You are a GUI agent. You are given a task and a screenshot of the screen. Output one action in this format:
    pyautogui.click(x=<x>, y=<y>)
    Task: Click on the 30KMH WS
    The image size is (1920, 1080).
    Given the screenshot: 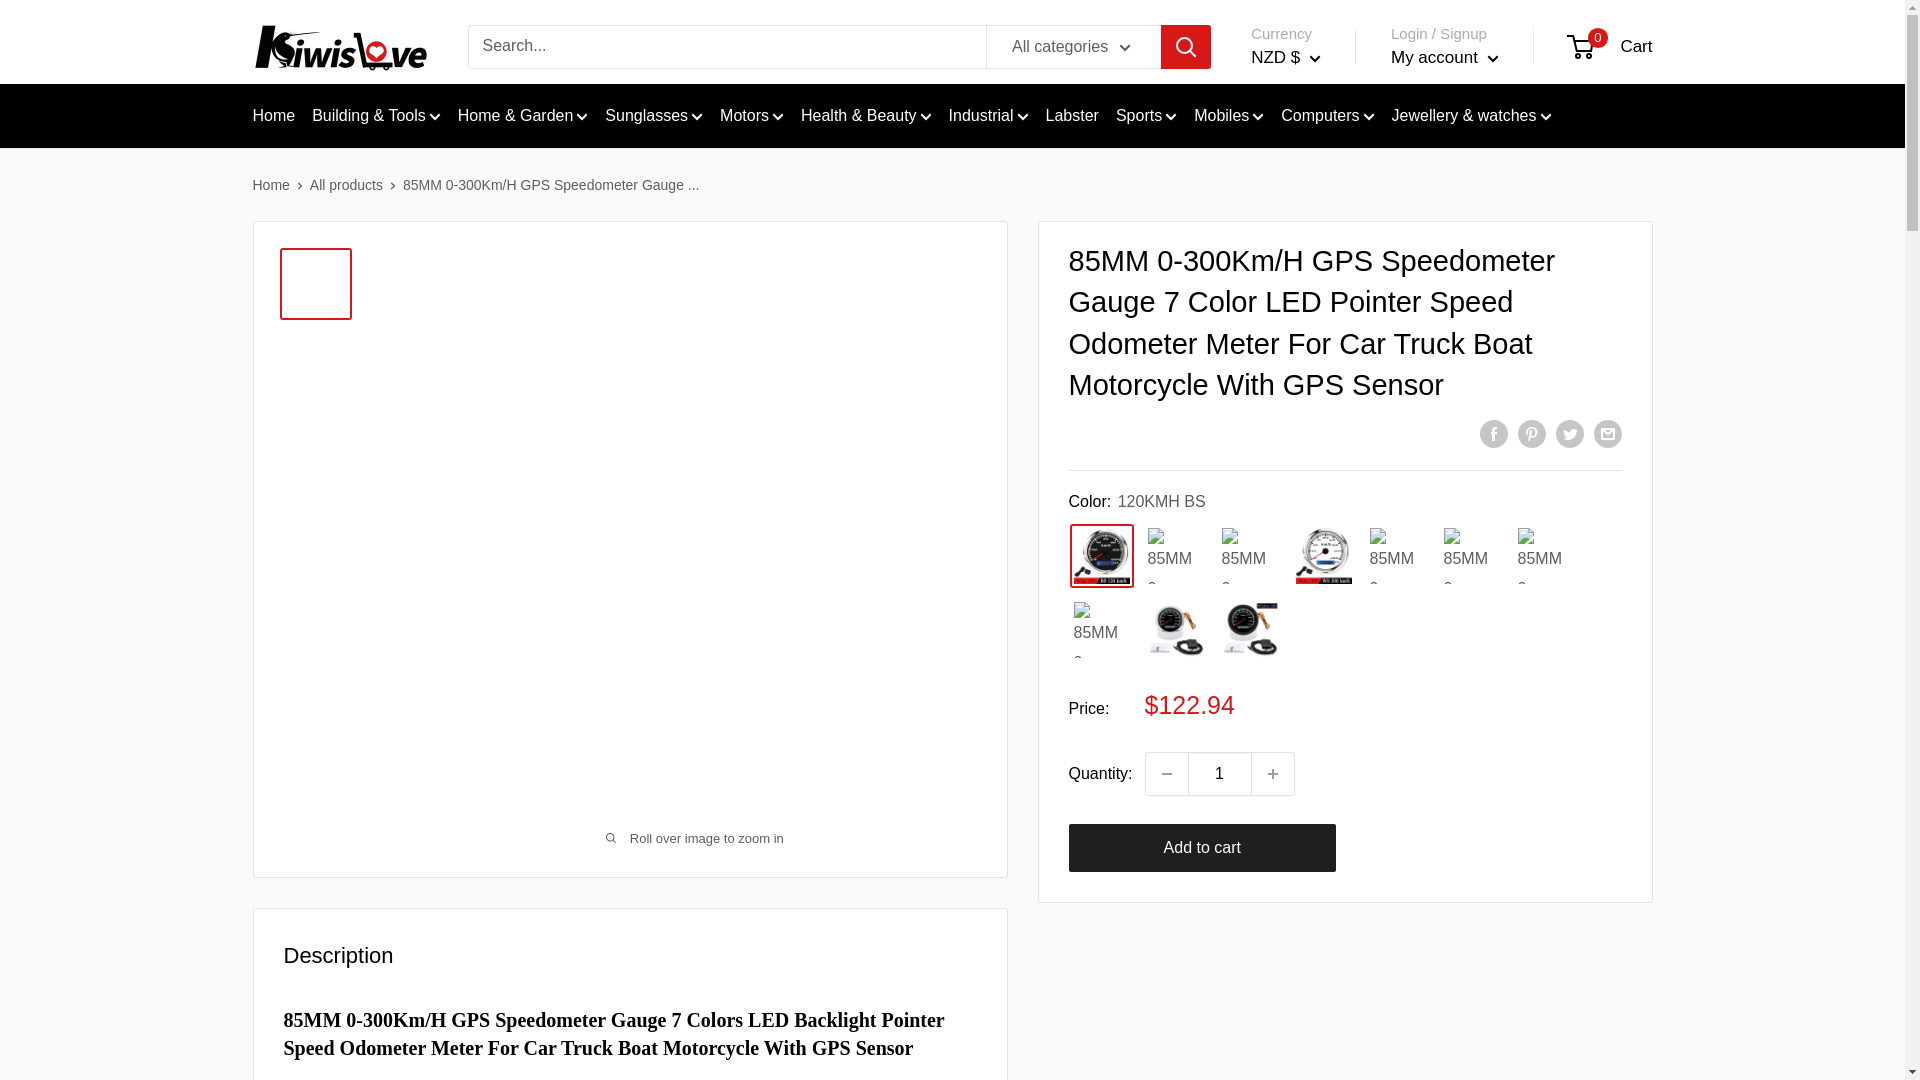 What is the action you would take?
    pyautogui.click(x=1472, y=555)
    